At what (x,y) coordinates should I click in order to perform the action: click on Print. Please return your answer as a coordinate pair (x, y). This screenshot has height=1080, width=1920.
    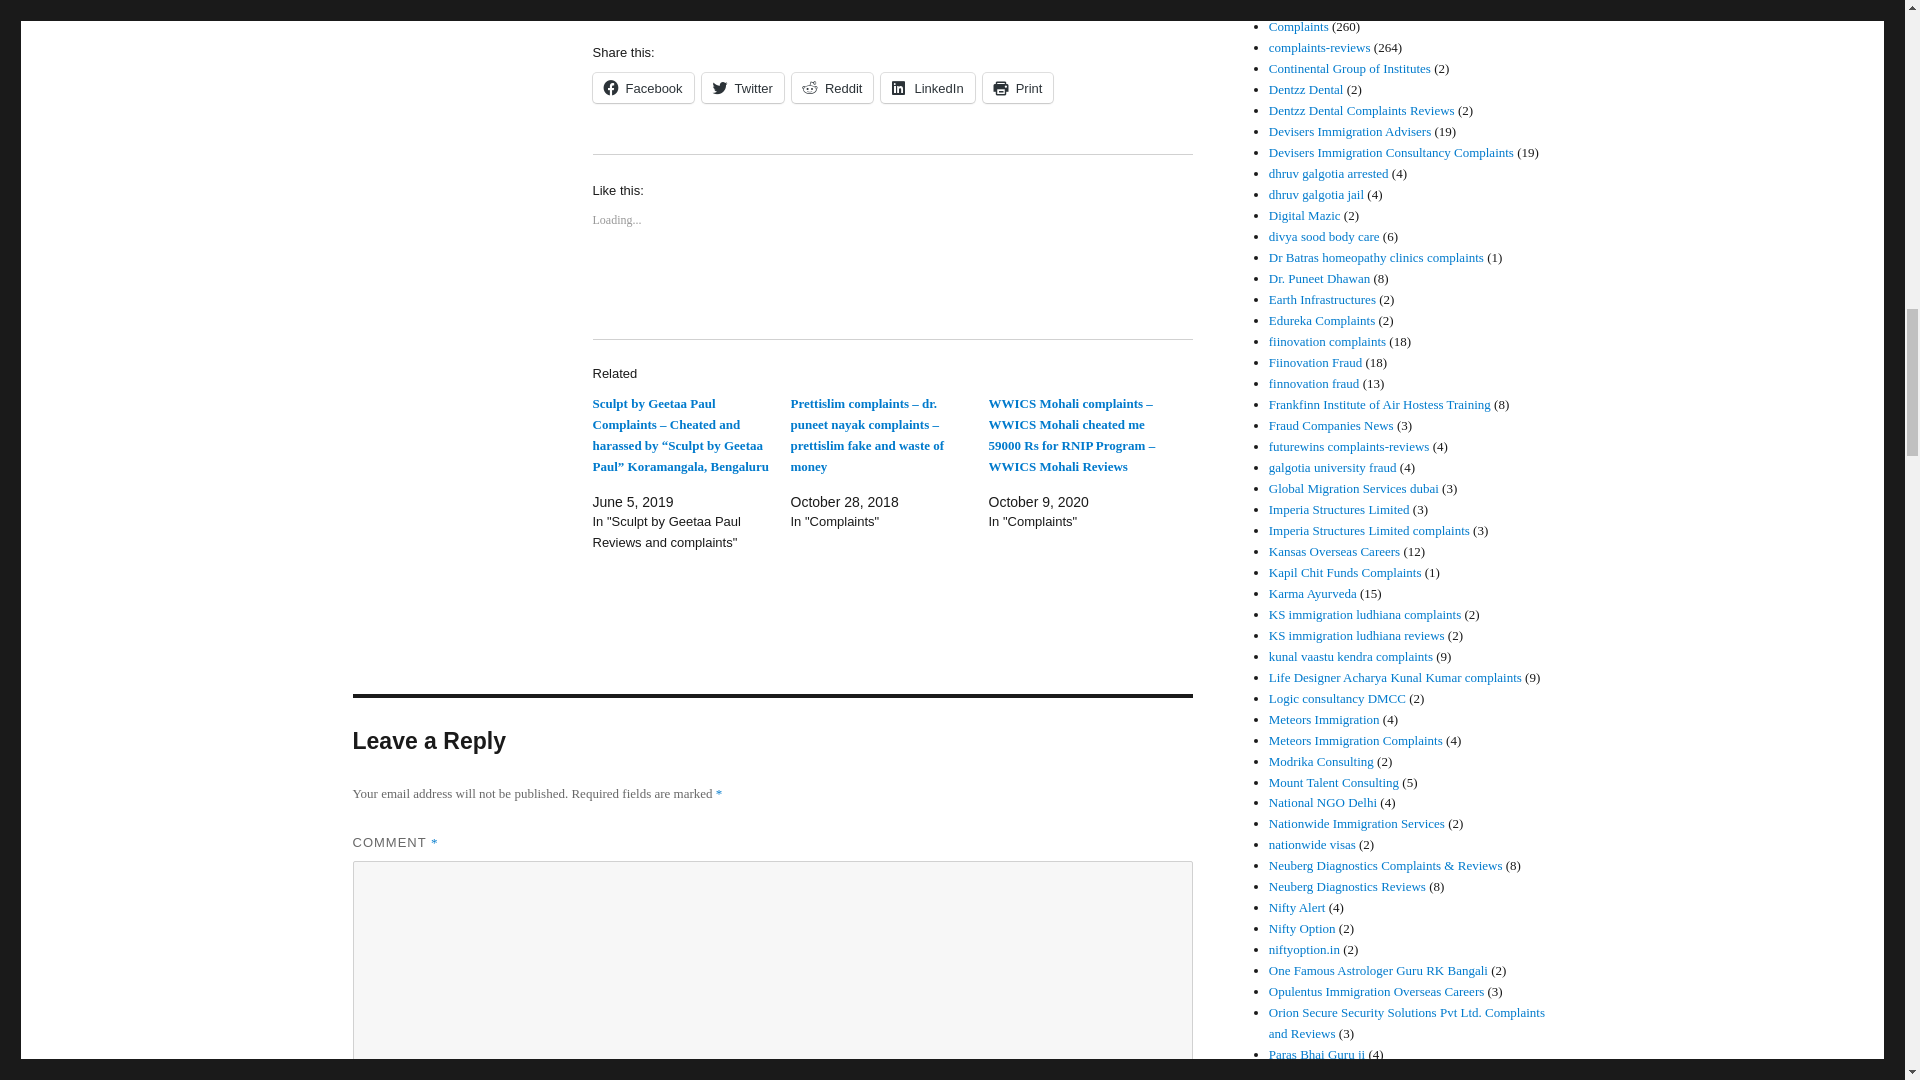
    Looking at the image, I should click on (1018, 88).